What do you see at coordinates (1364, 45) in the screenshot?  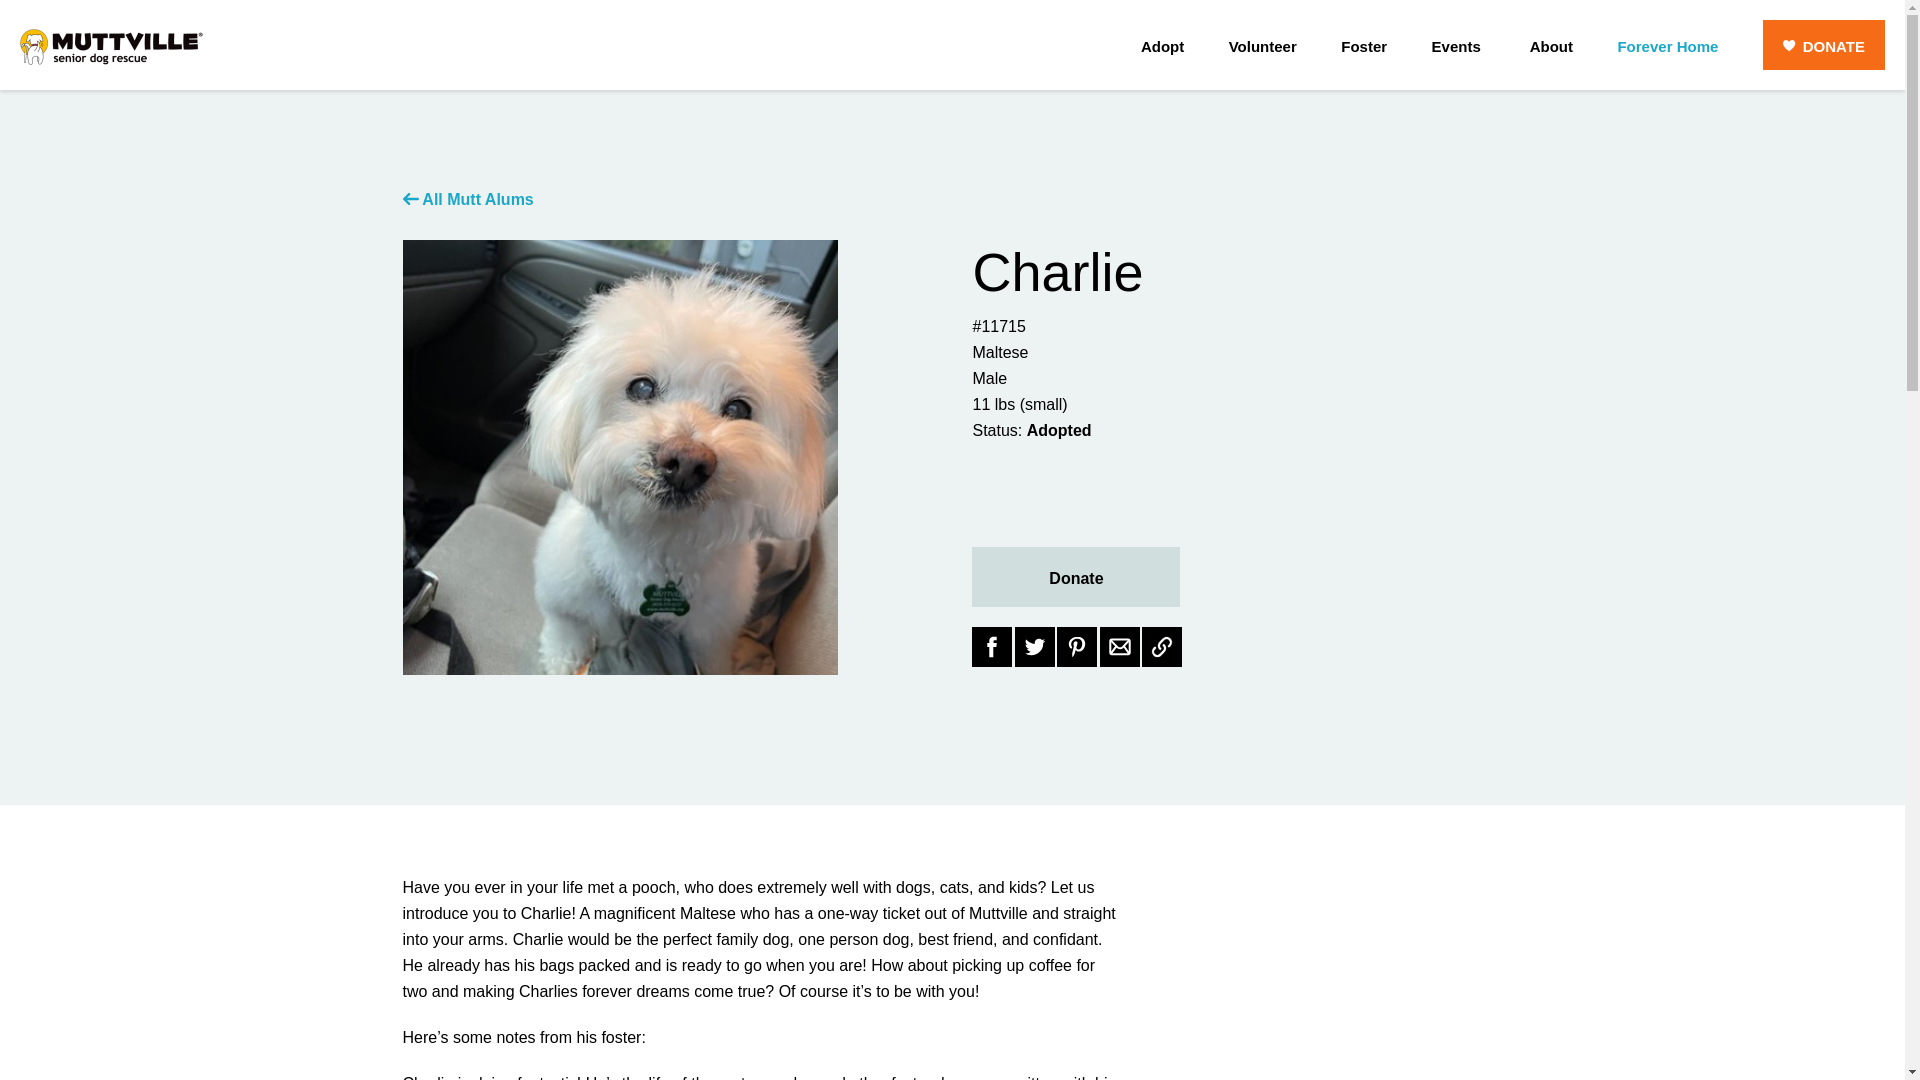 I see `Foster` at bounding box center [1364, 45].